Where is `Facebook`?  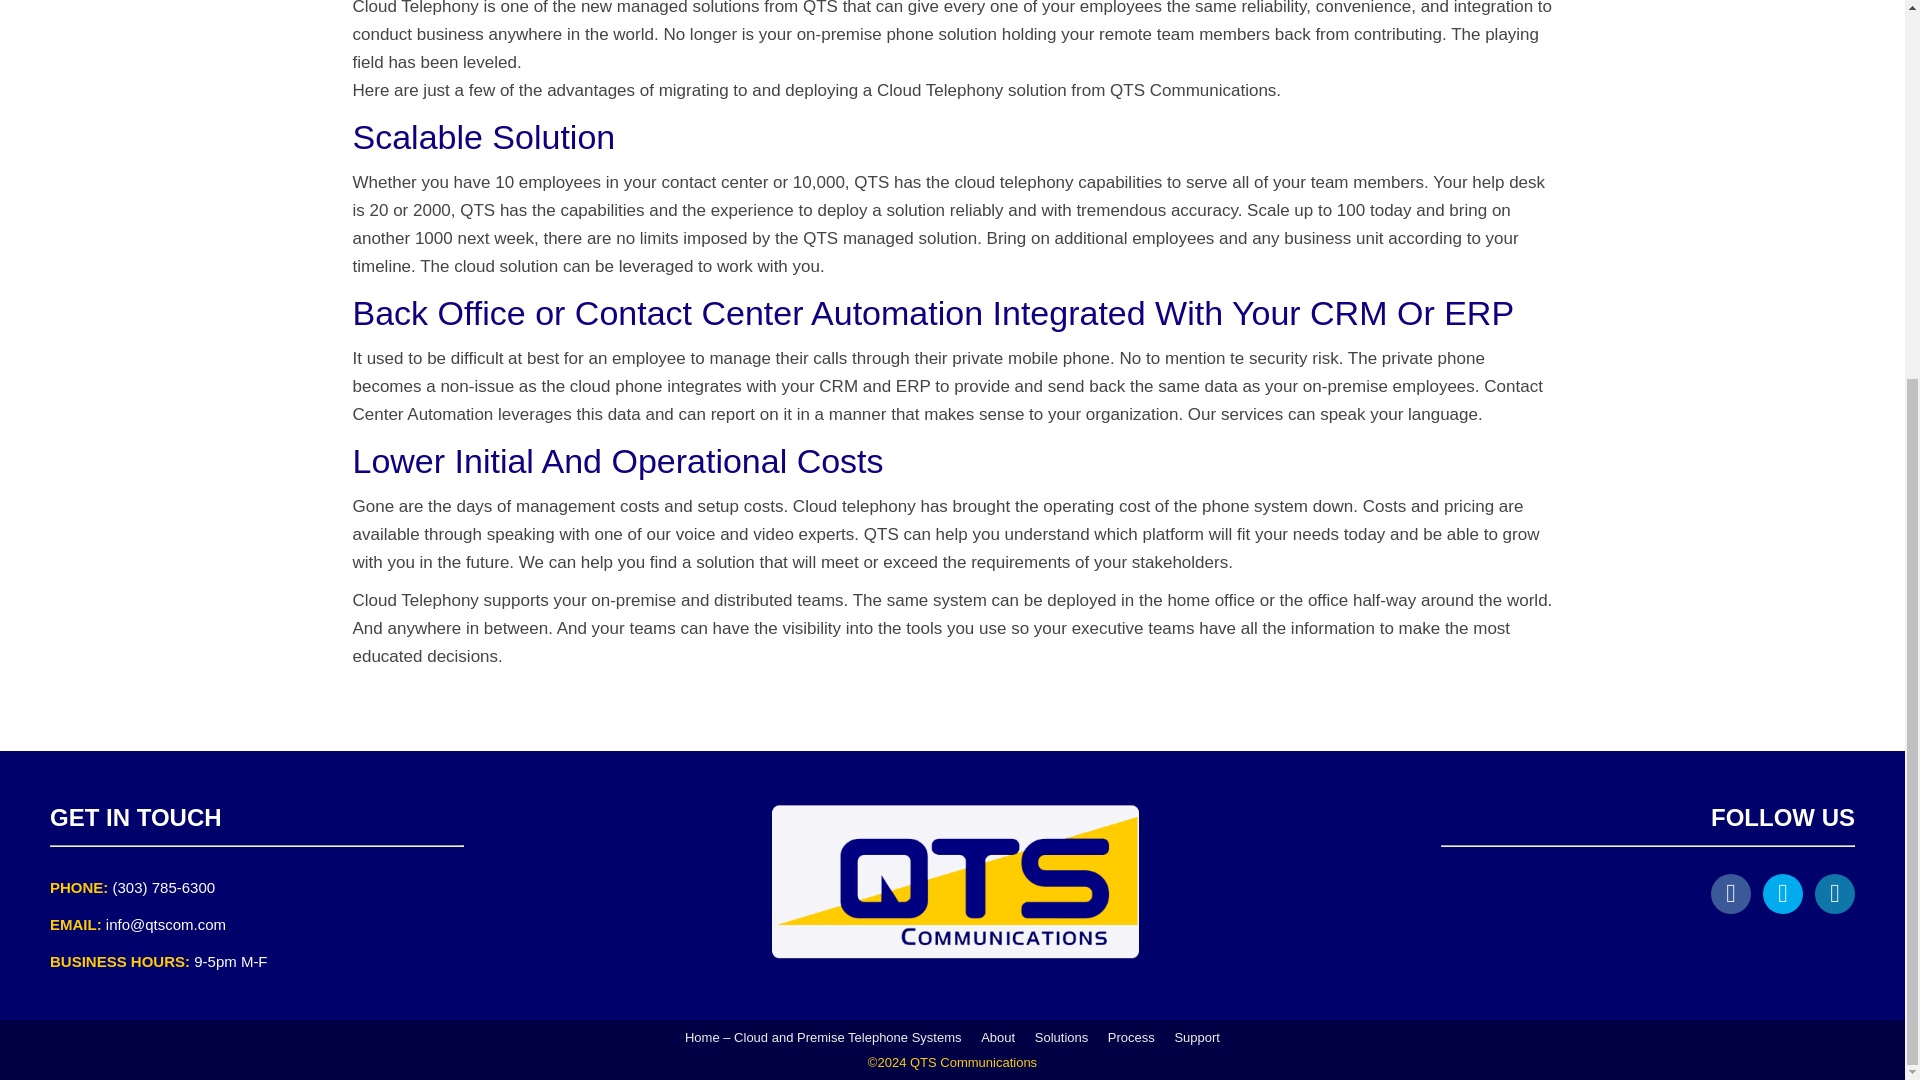 Facebook is located at coordinates (1730, 893).